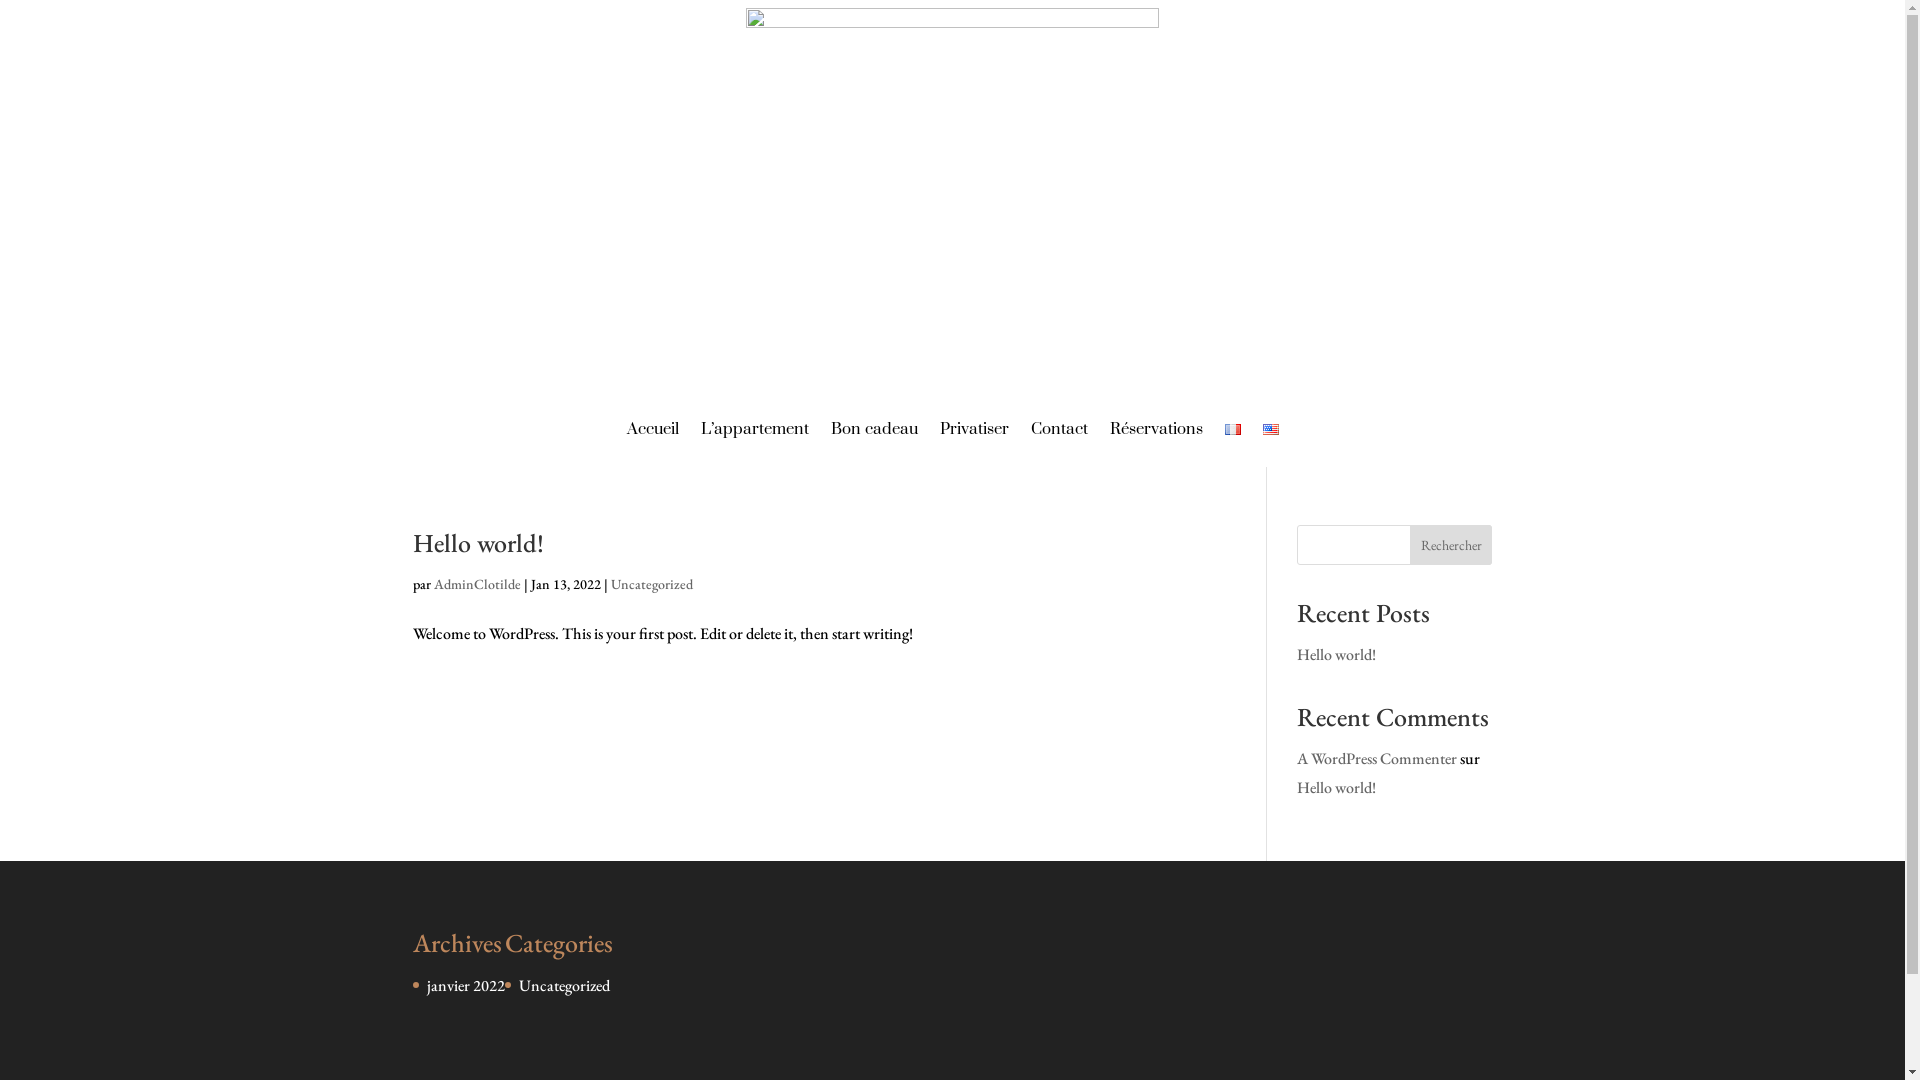 The height and width of the screenshot is (1080, 1920). What do you see at coordinates (478, 584) in the screenshot?
I see `AdminClotilde` at bounding box center [478, 584].